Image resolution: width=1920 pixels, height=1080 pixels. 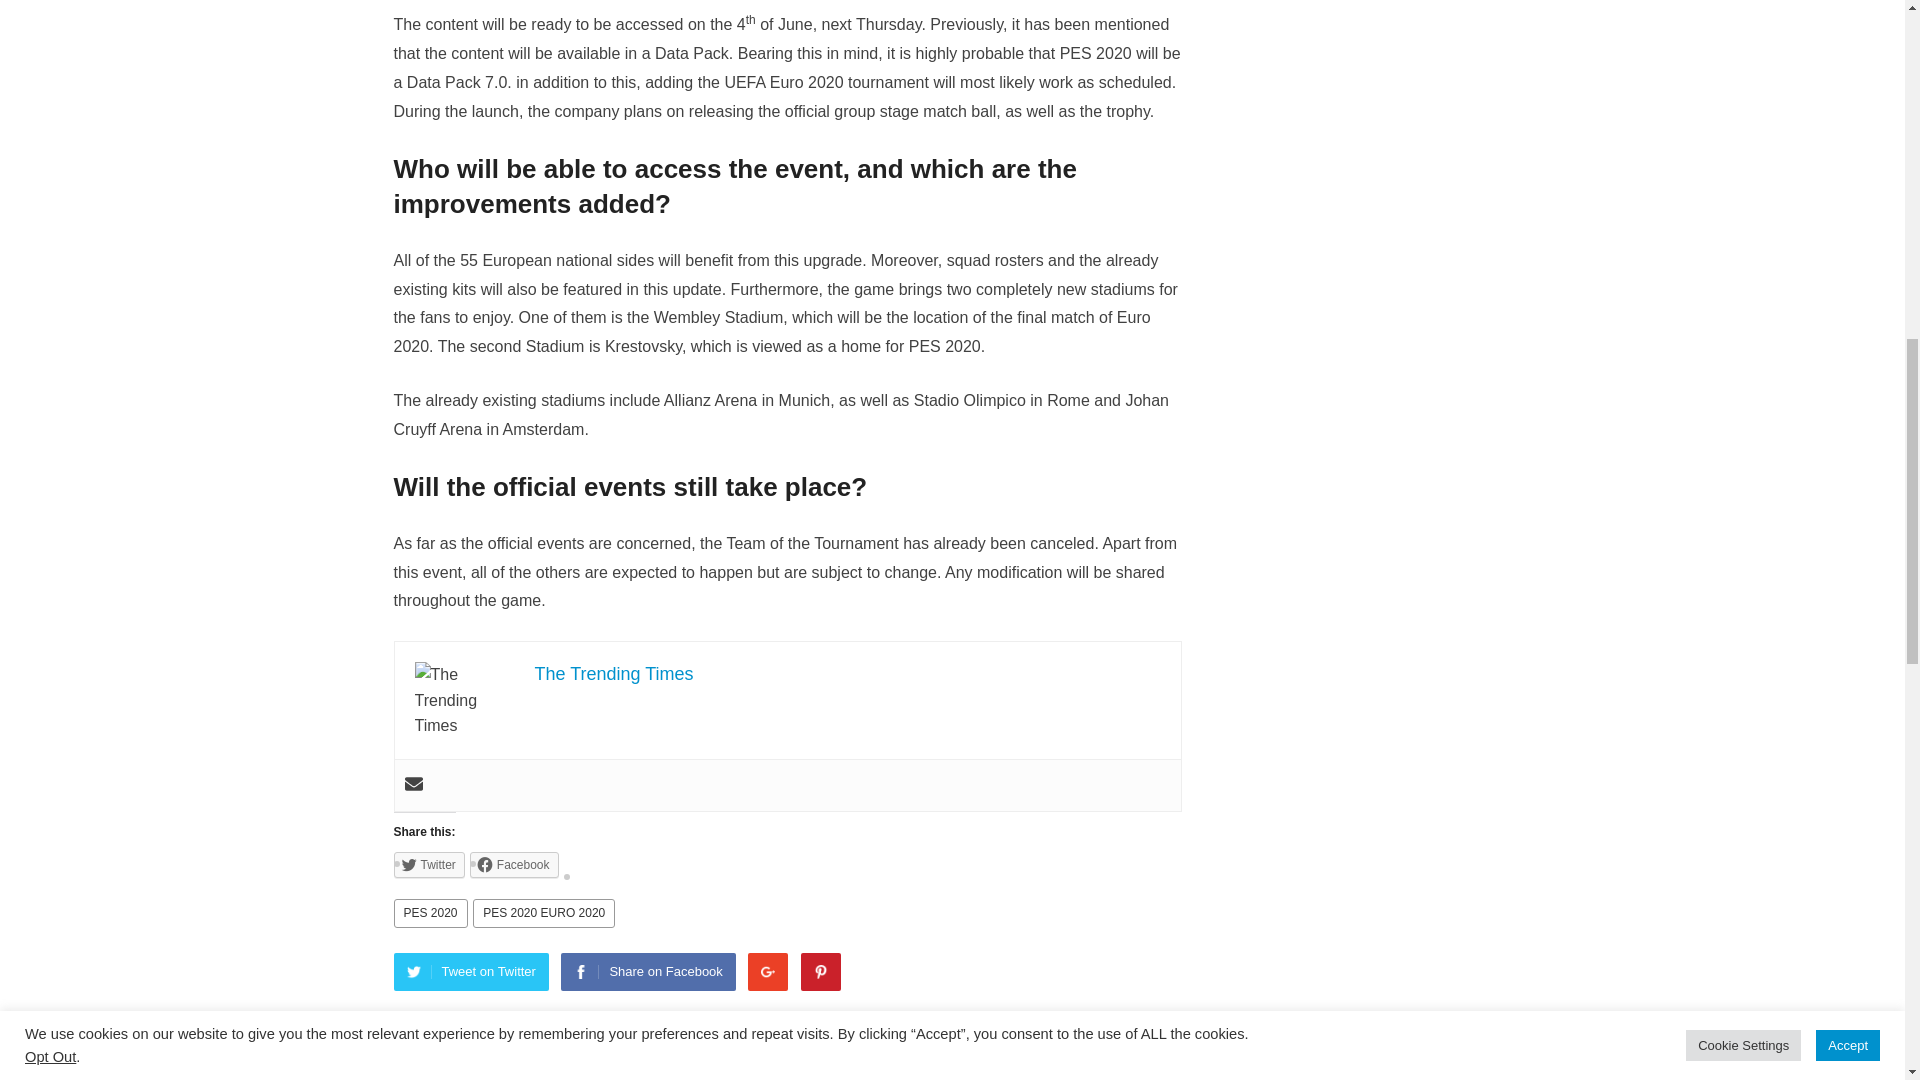 I want to click on PES 2020 EURO 2020, so click(x=543, y=912).